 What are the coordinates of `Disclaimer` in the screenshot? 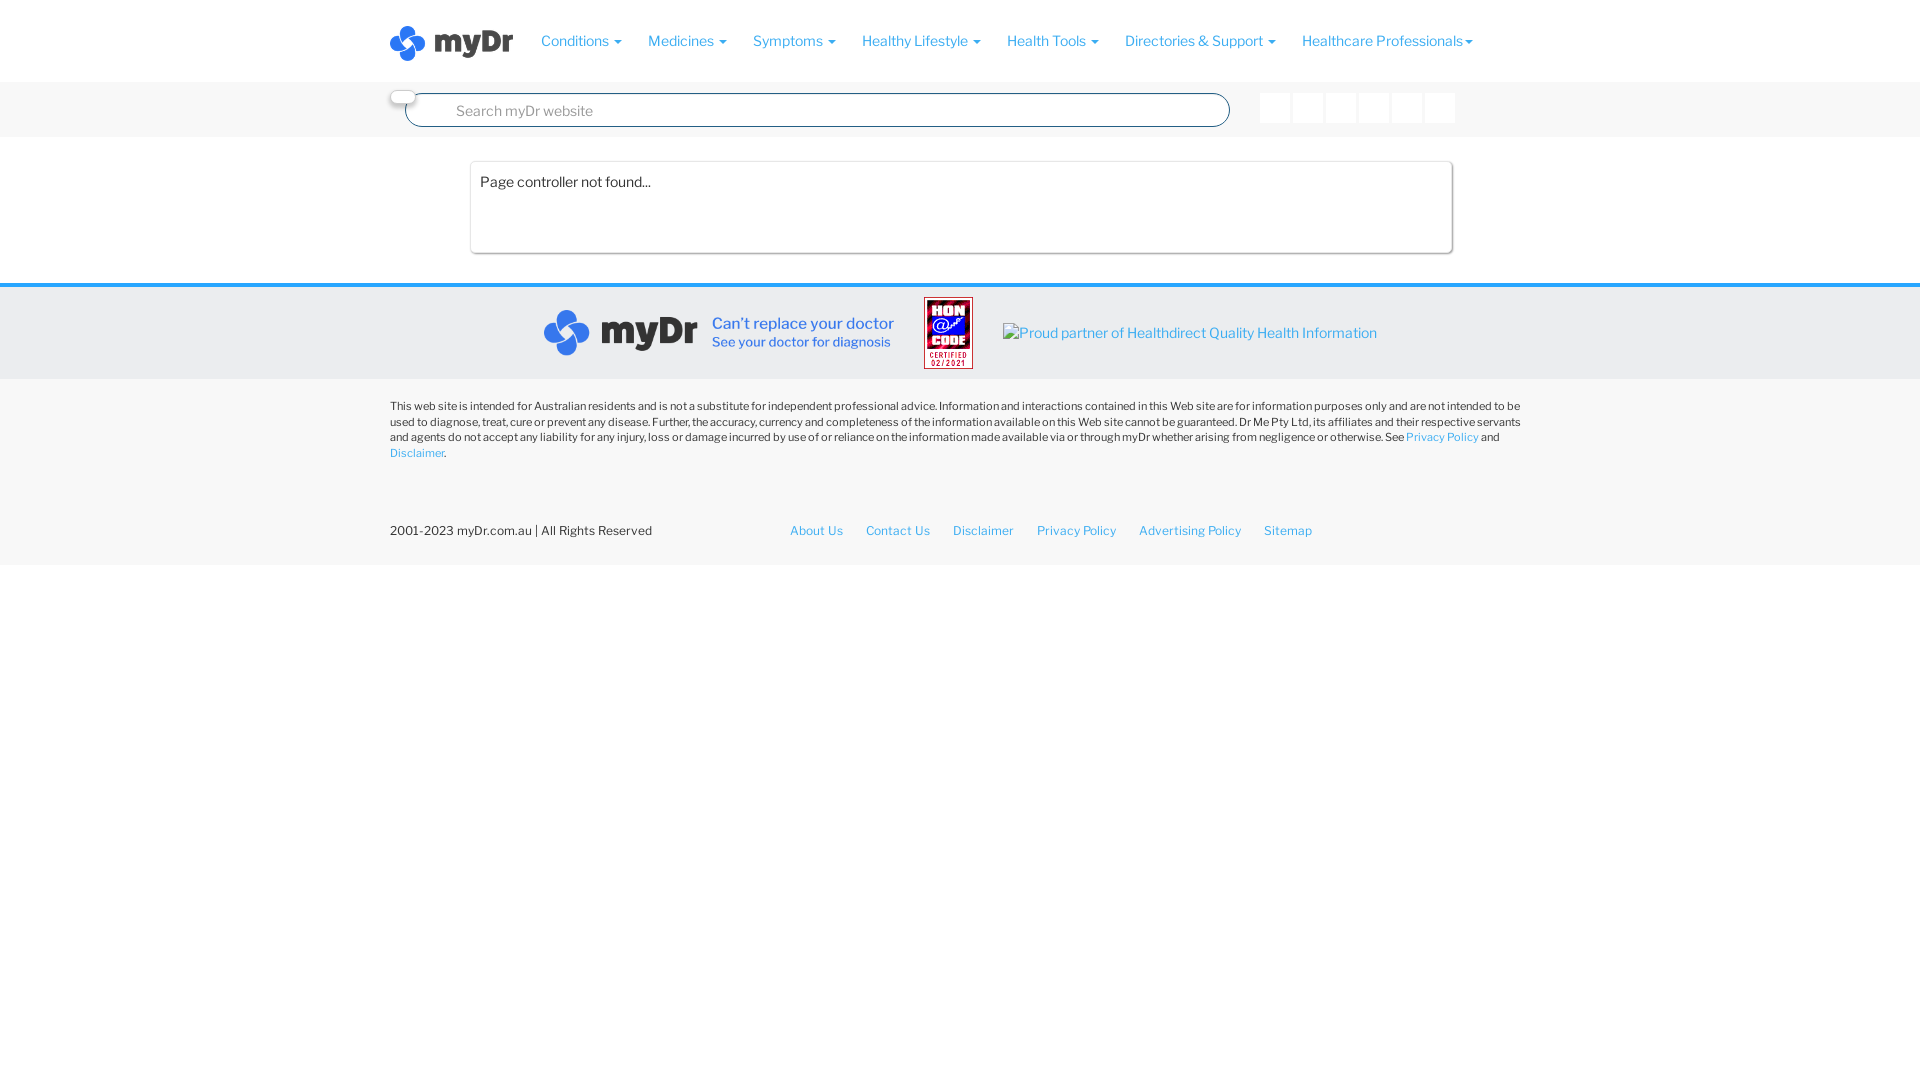 It's located at (417, 453).